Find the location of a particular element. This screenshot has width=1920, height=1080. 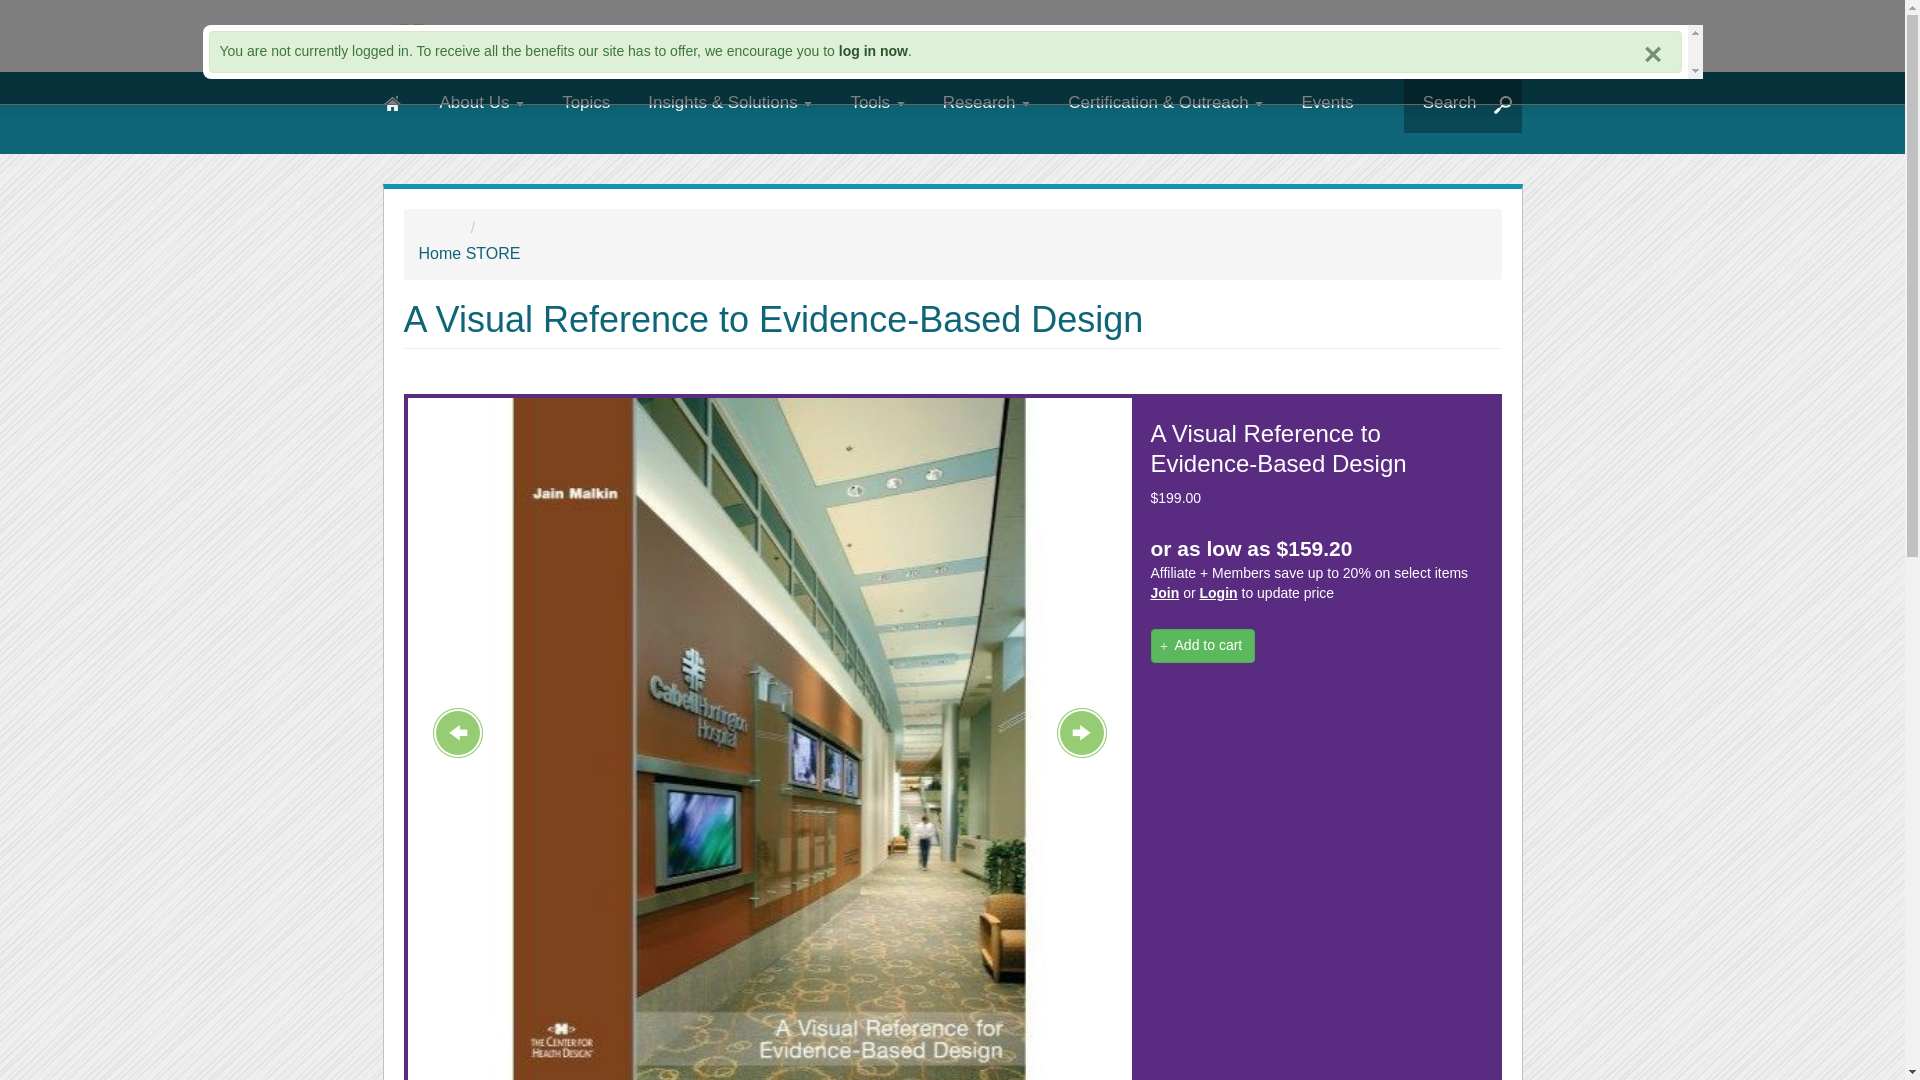

LOG IN is located at coordinates (1250, 40).